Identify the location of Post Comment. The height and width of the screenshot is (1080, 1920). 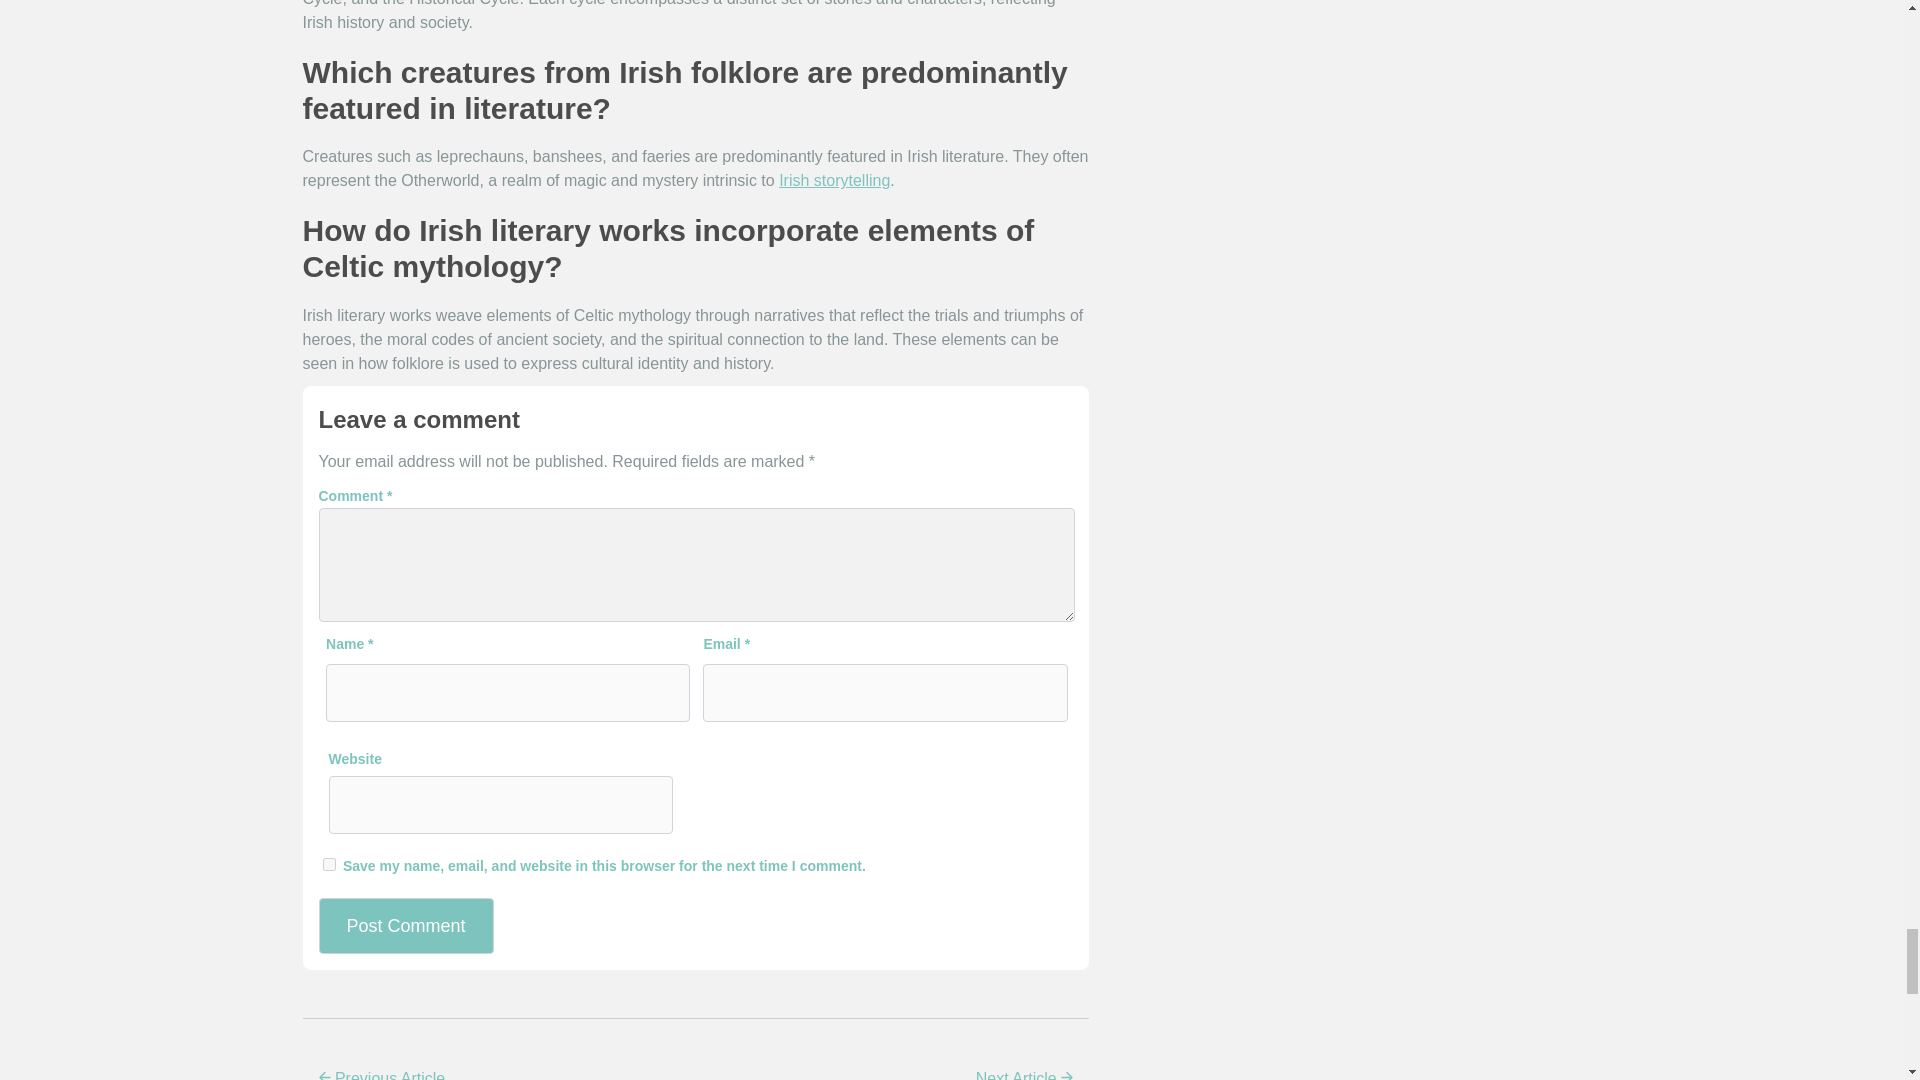
(406, 925).